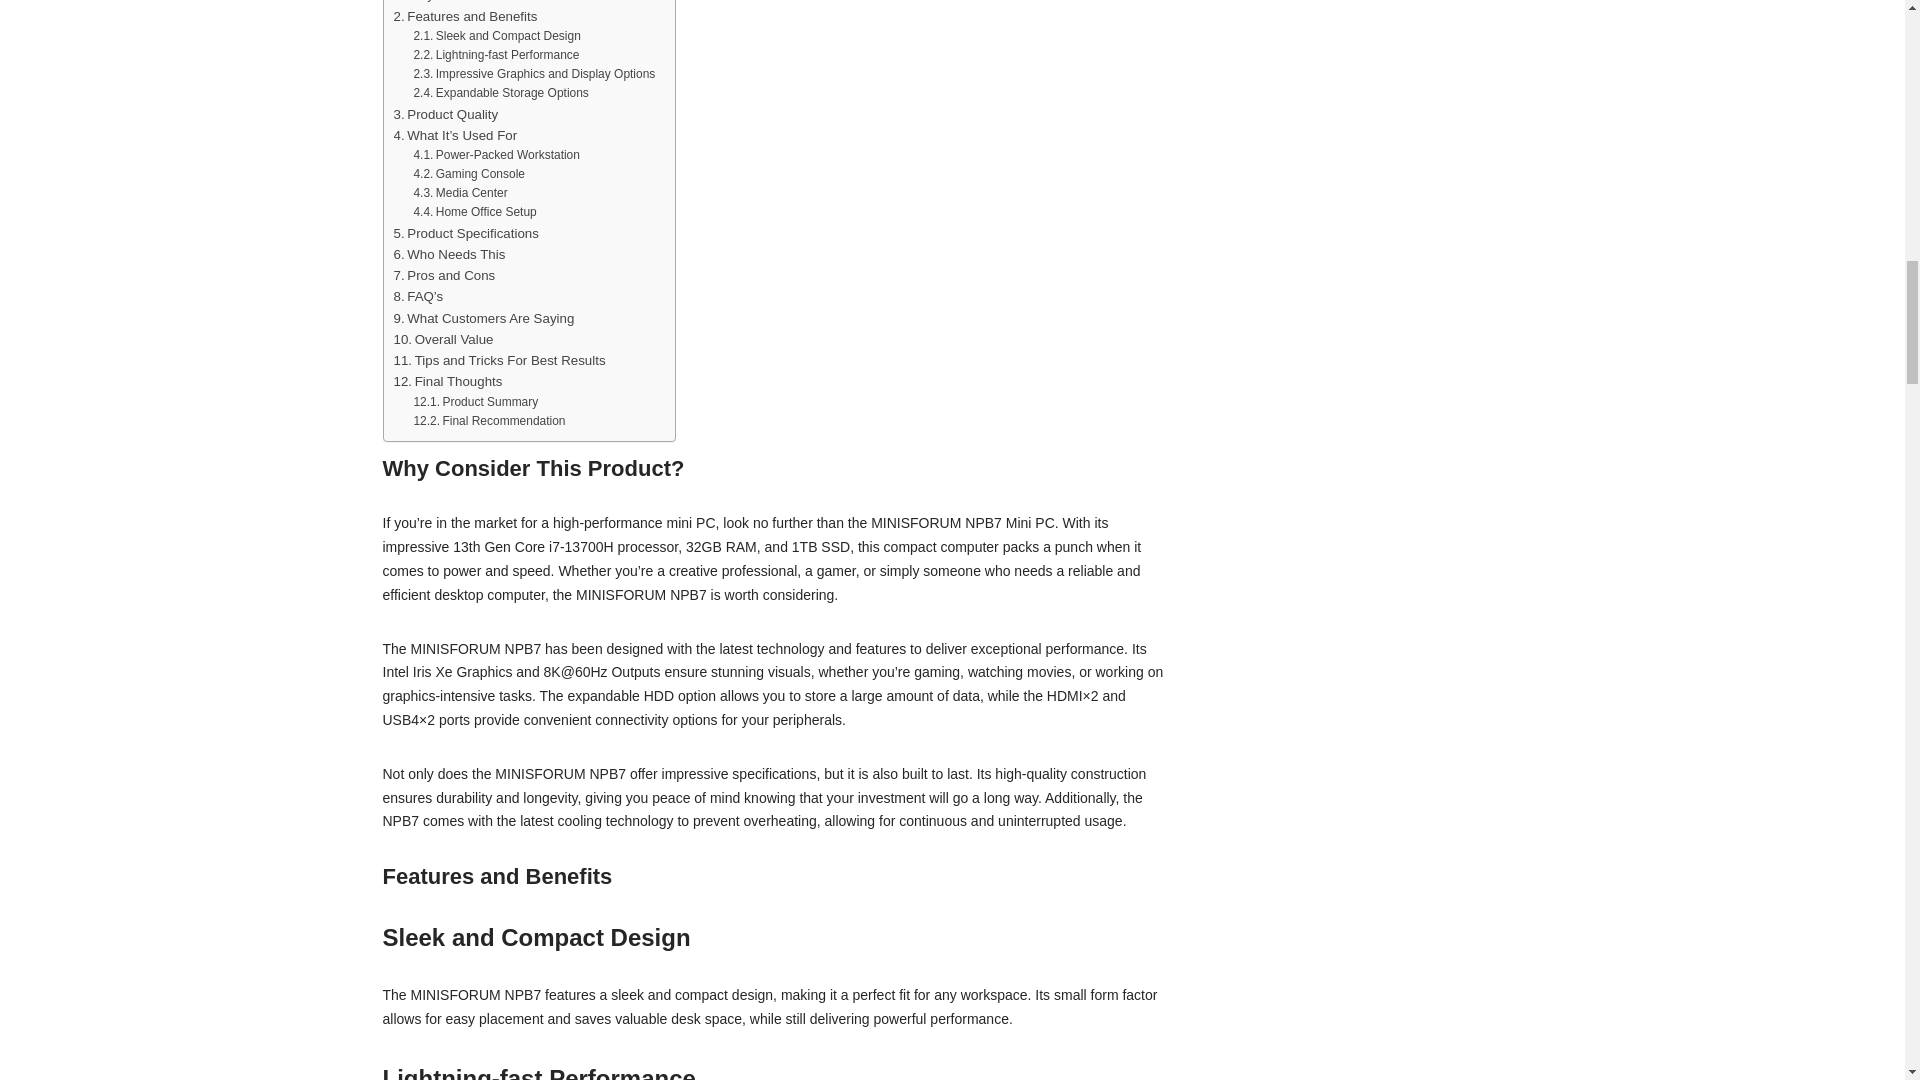 The height and width of the screenshot is (1080, 1920). I want to click on Features and Benefits, so click(465, 16).